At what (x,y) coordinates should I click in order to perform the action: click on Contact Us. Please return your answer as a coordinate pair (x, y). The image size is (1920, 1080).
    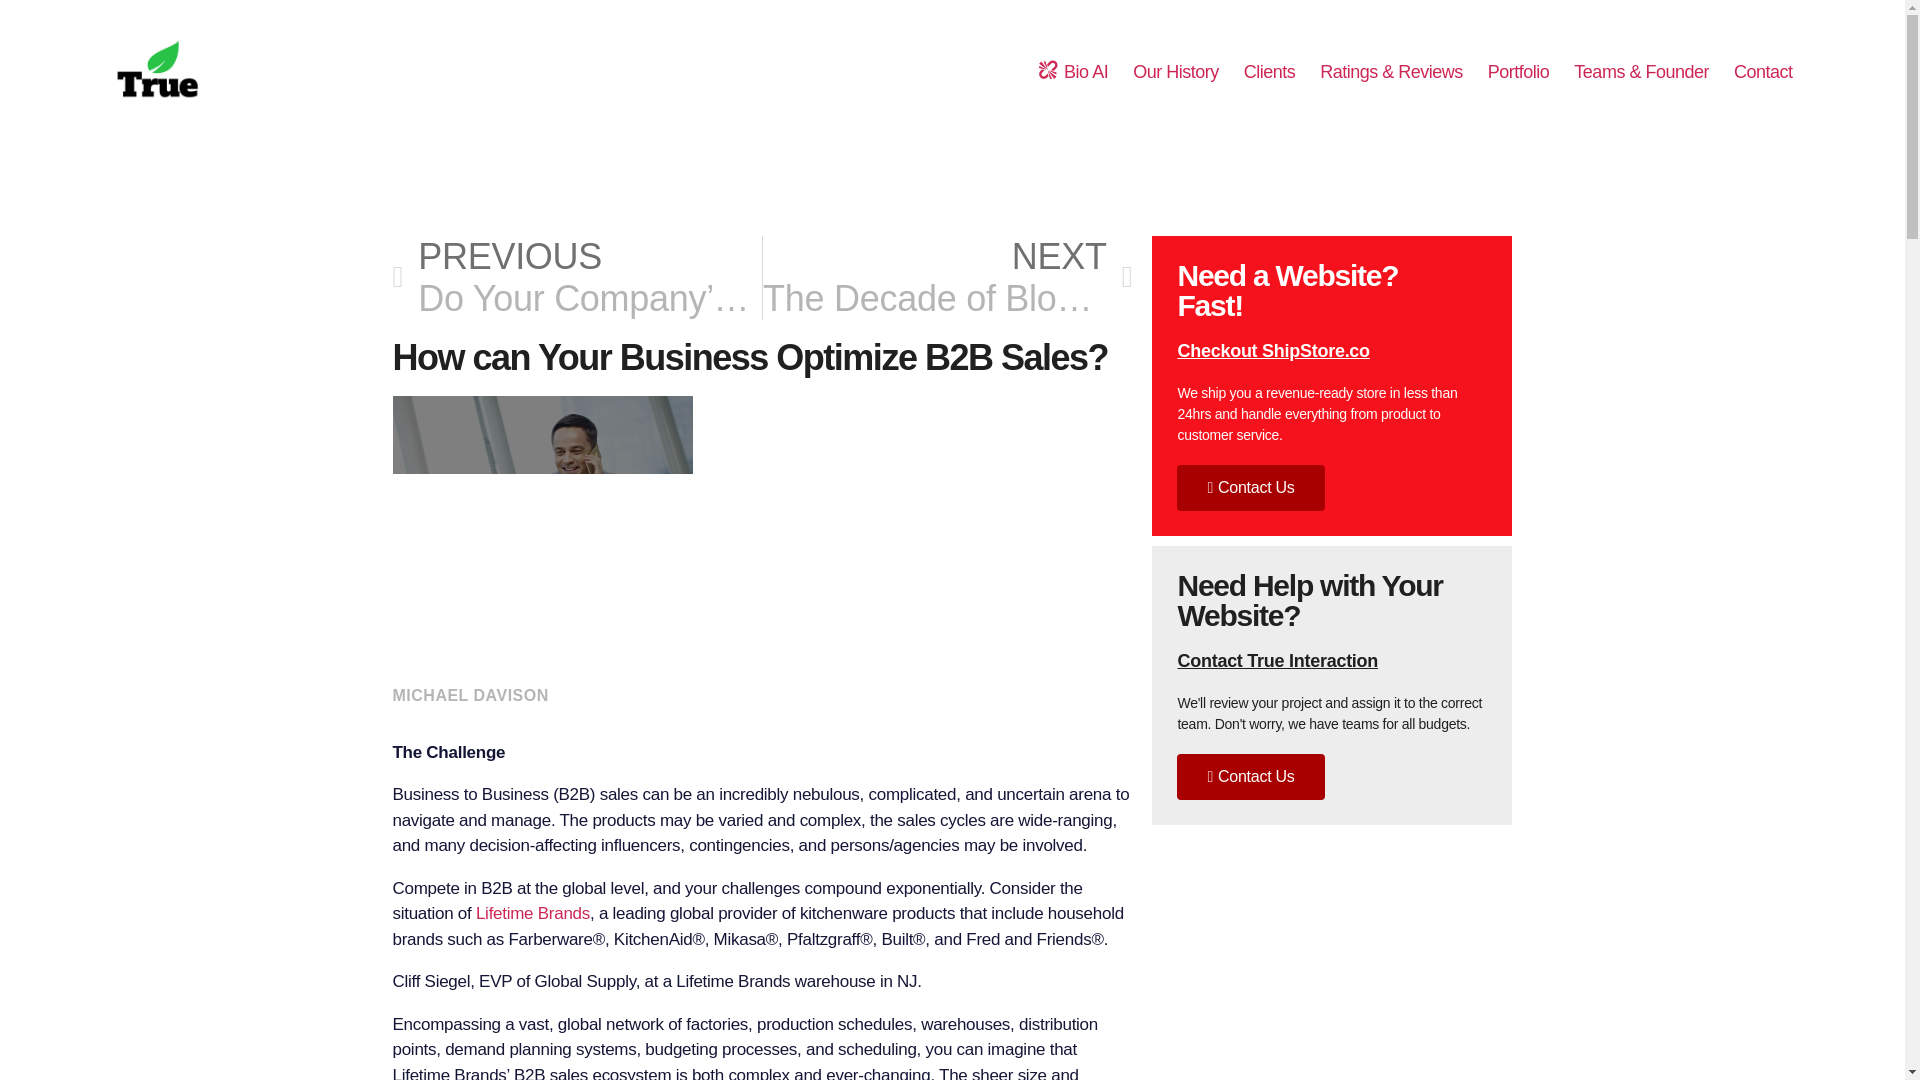
    Looking at the image, I should click on (532, 913).